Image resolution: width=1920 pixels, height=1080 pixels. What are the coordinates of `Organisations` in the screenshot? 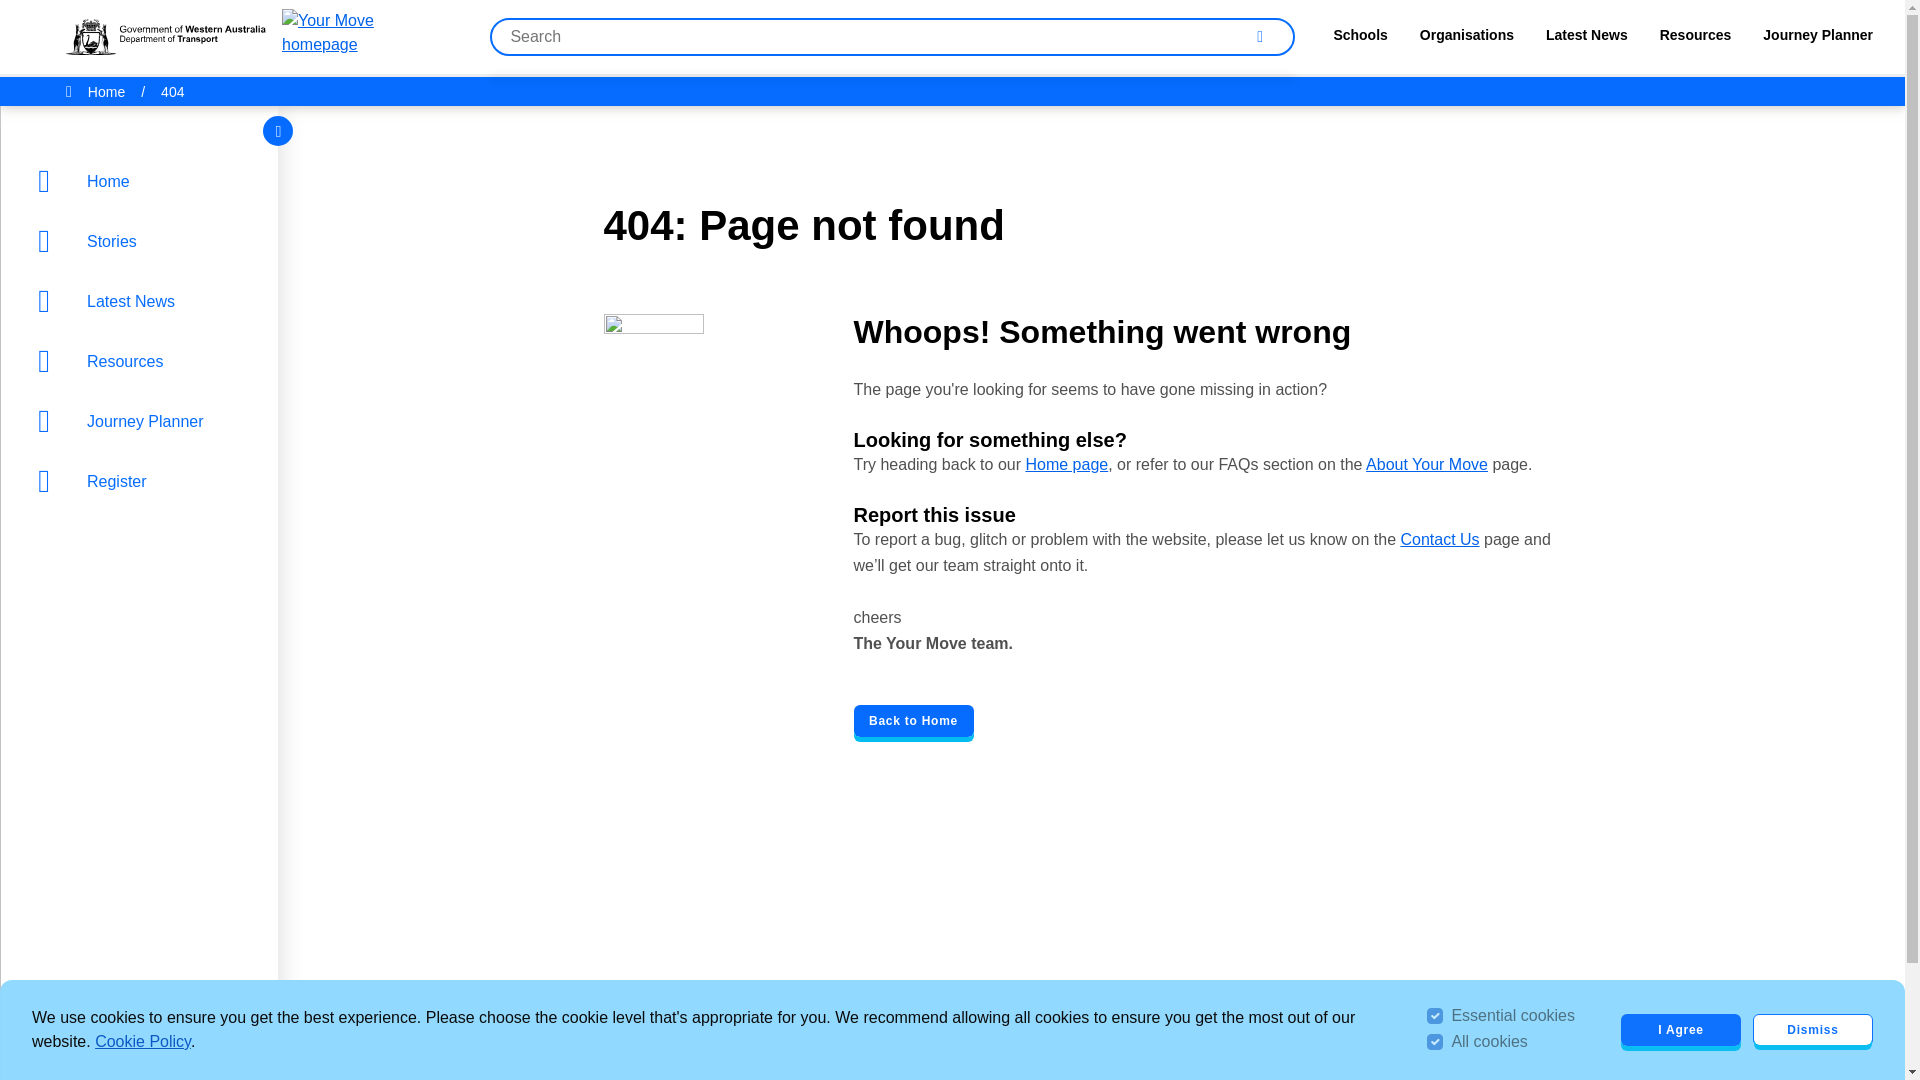 It's located at (1467, 38).